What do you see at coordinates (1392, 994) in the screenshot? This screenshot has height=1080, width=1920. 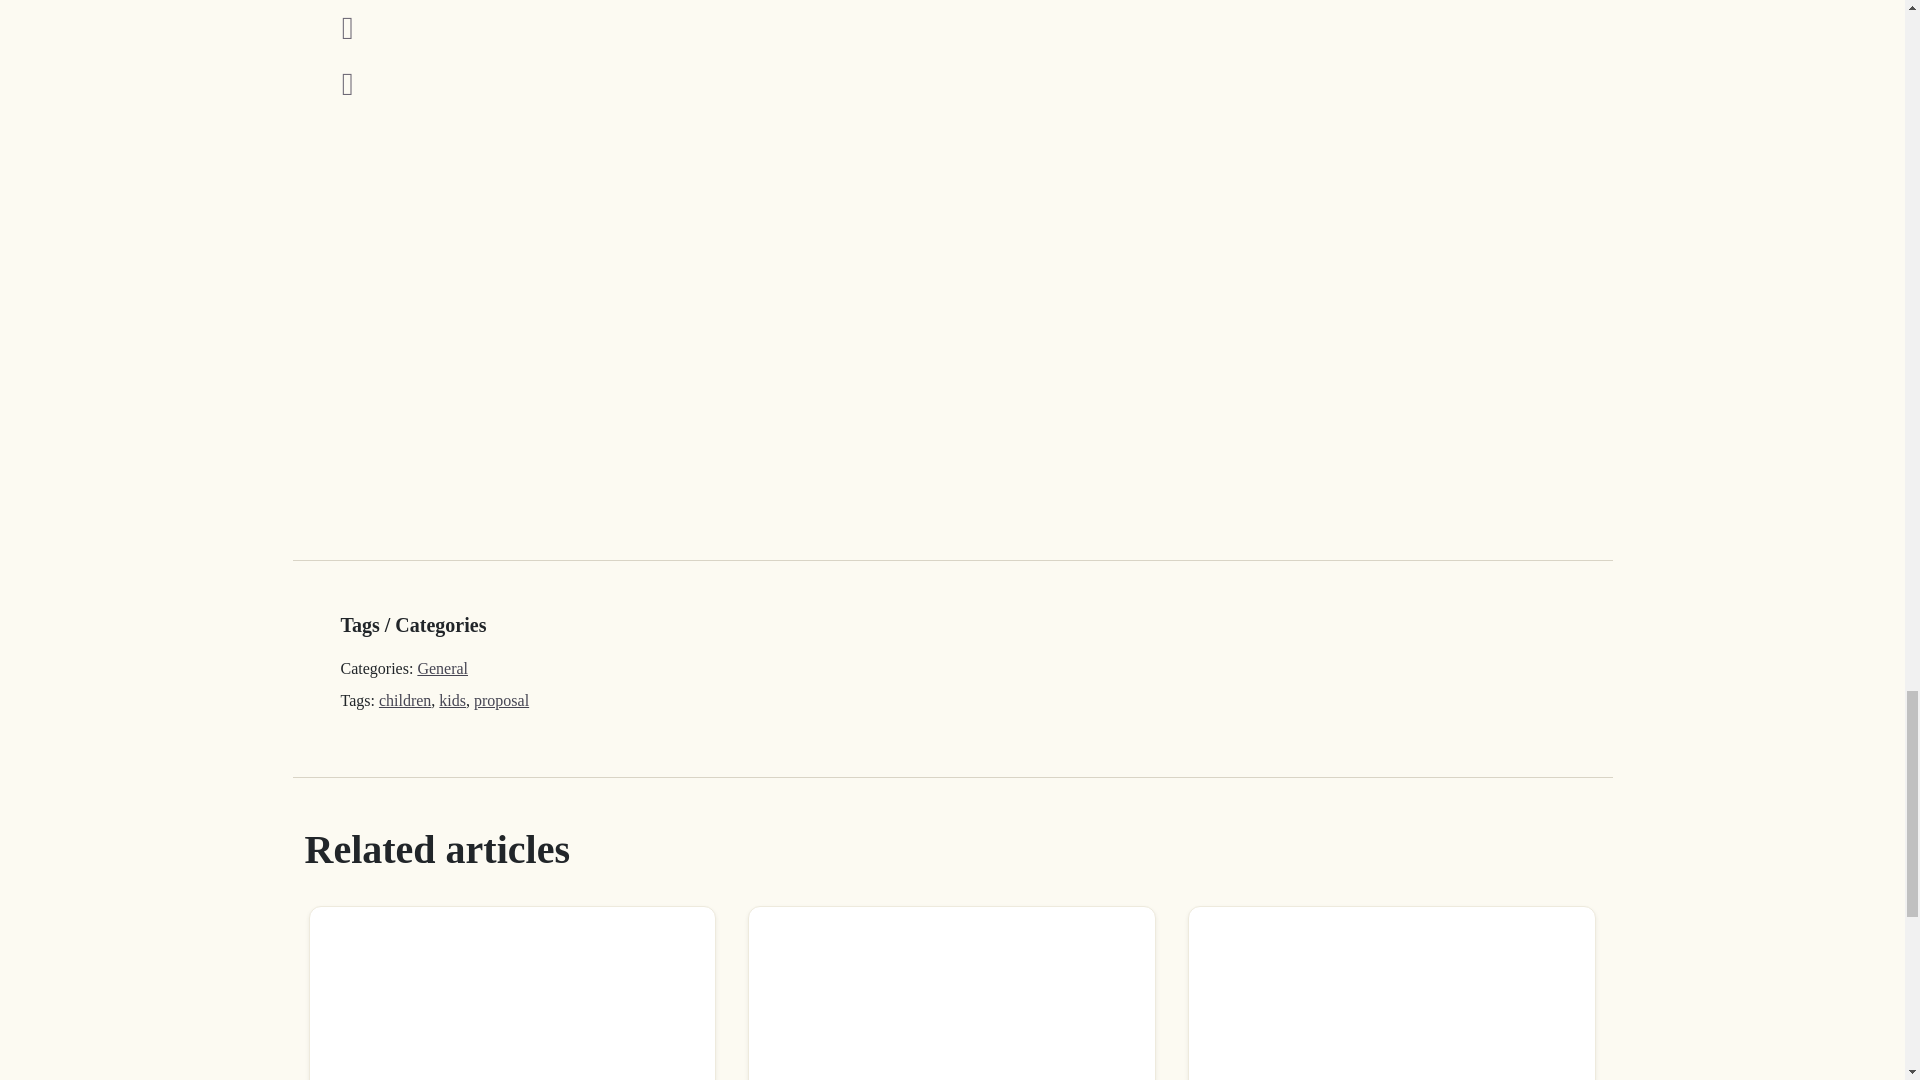 I see `Gorgeous black wedding inspiration for you!` at bounding box center [1392, 994].